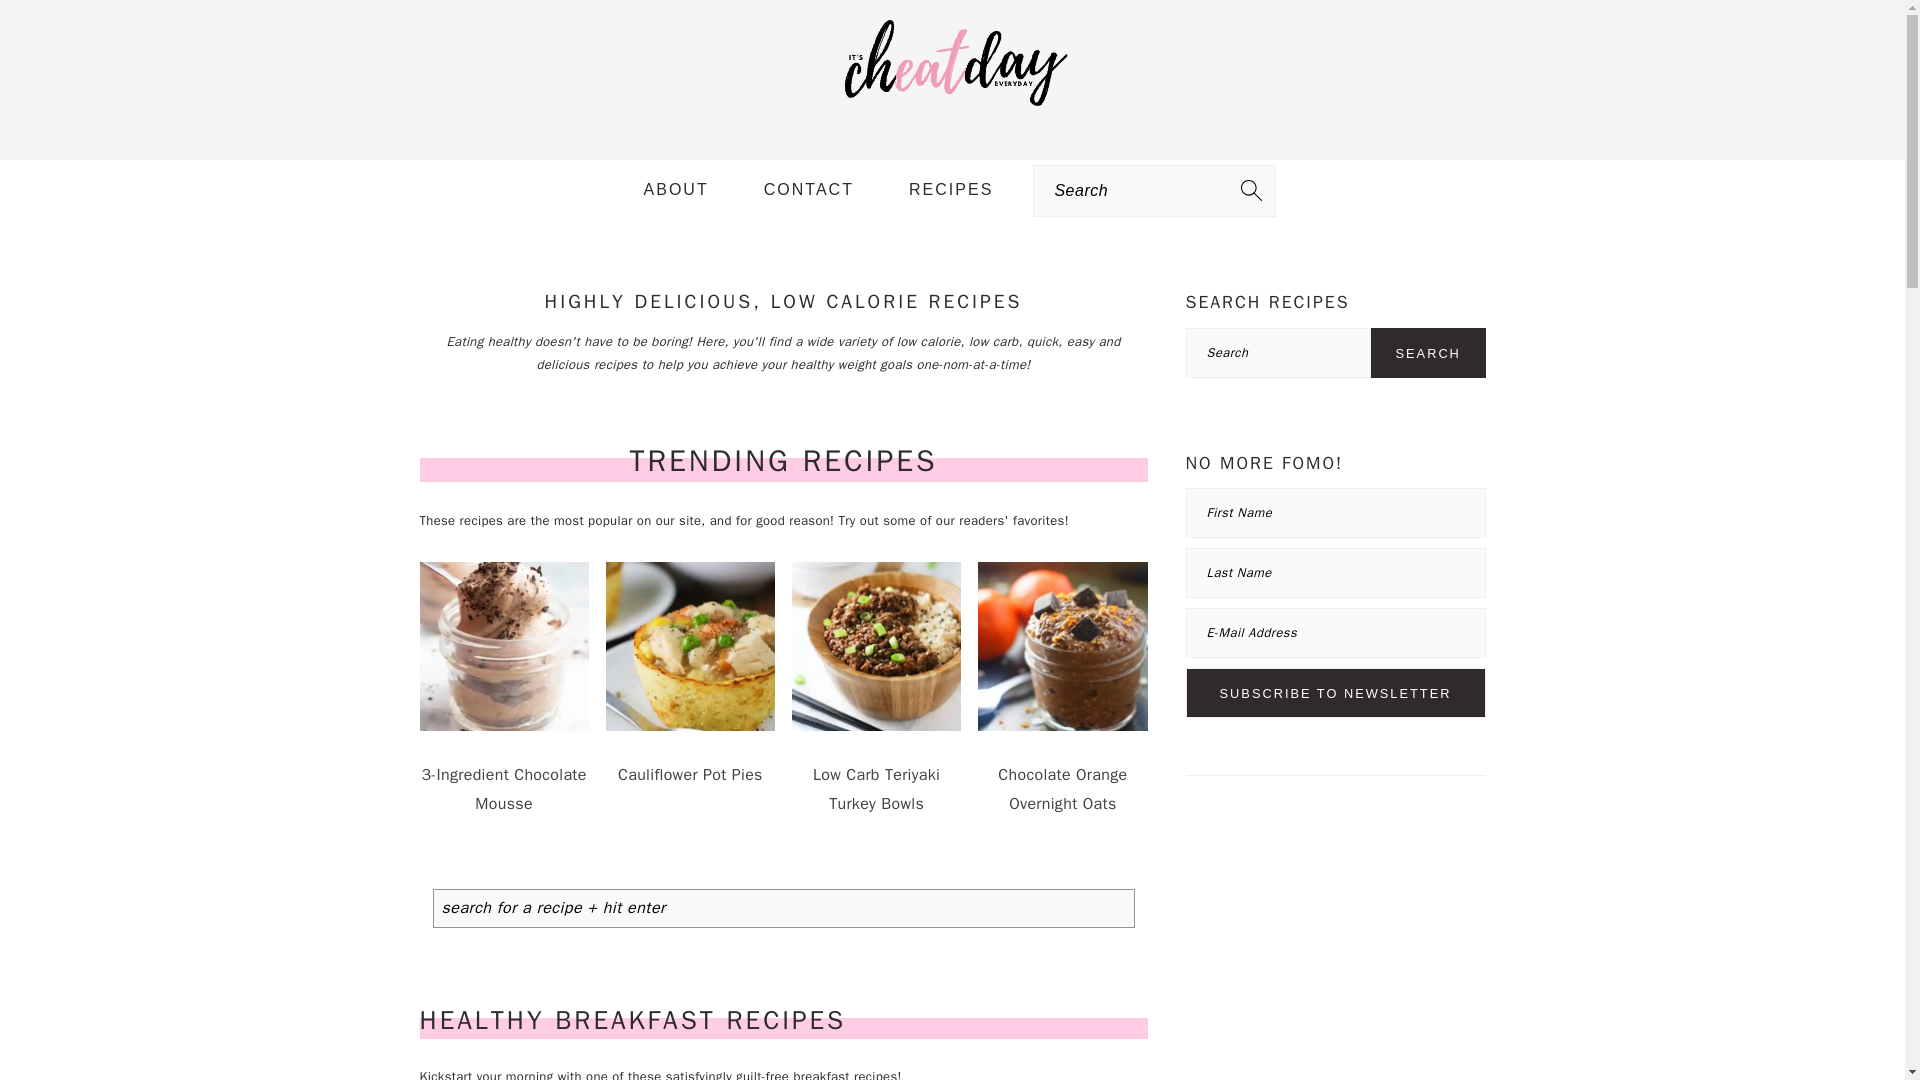 This screenshot has width=1920, height=1080. I want to click on Low Carb Teriyaki Turkey Bowls, so click(876, 776).